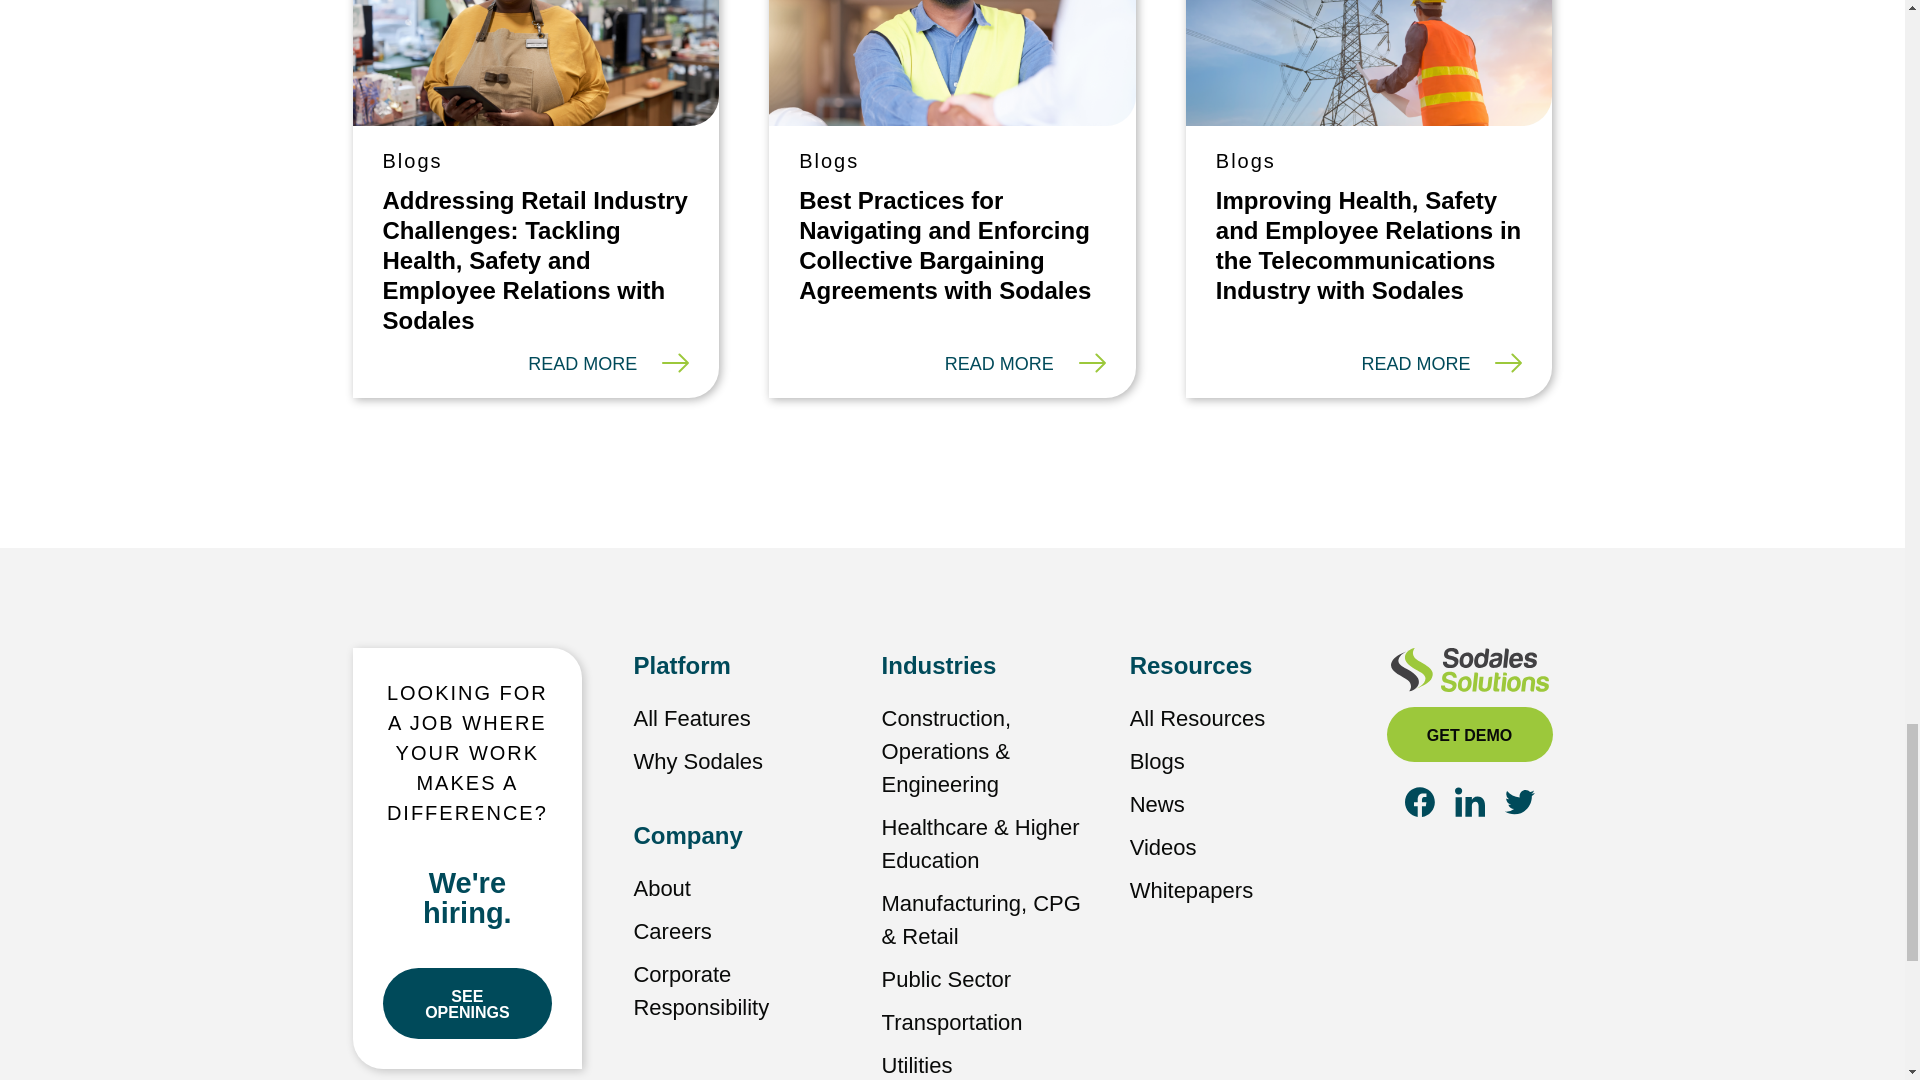 The image size is (1920, 1080). Describe the element at coordinates (672, 931) in the screenshot. I see `Careers` at that location.